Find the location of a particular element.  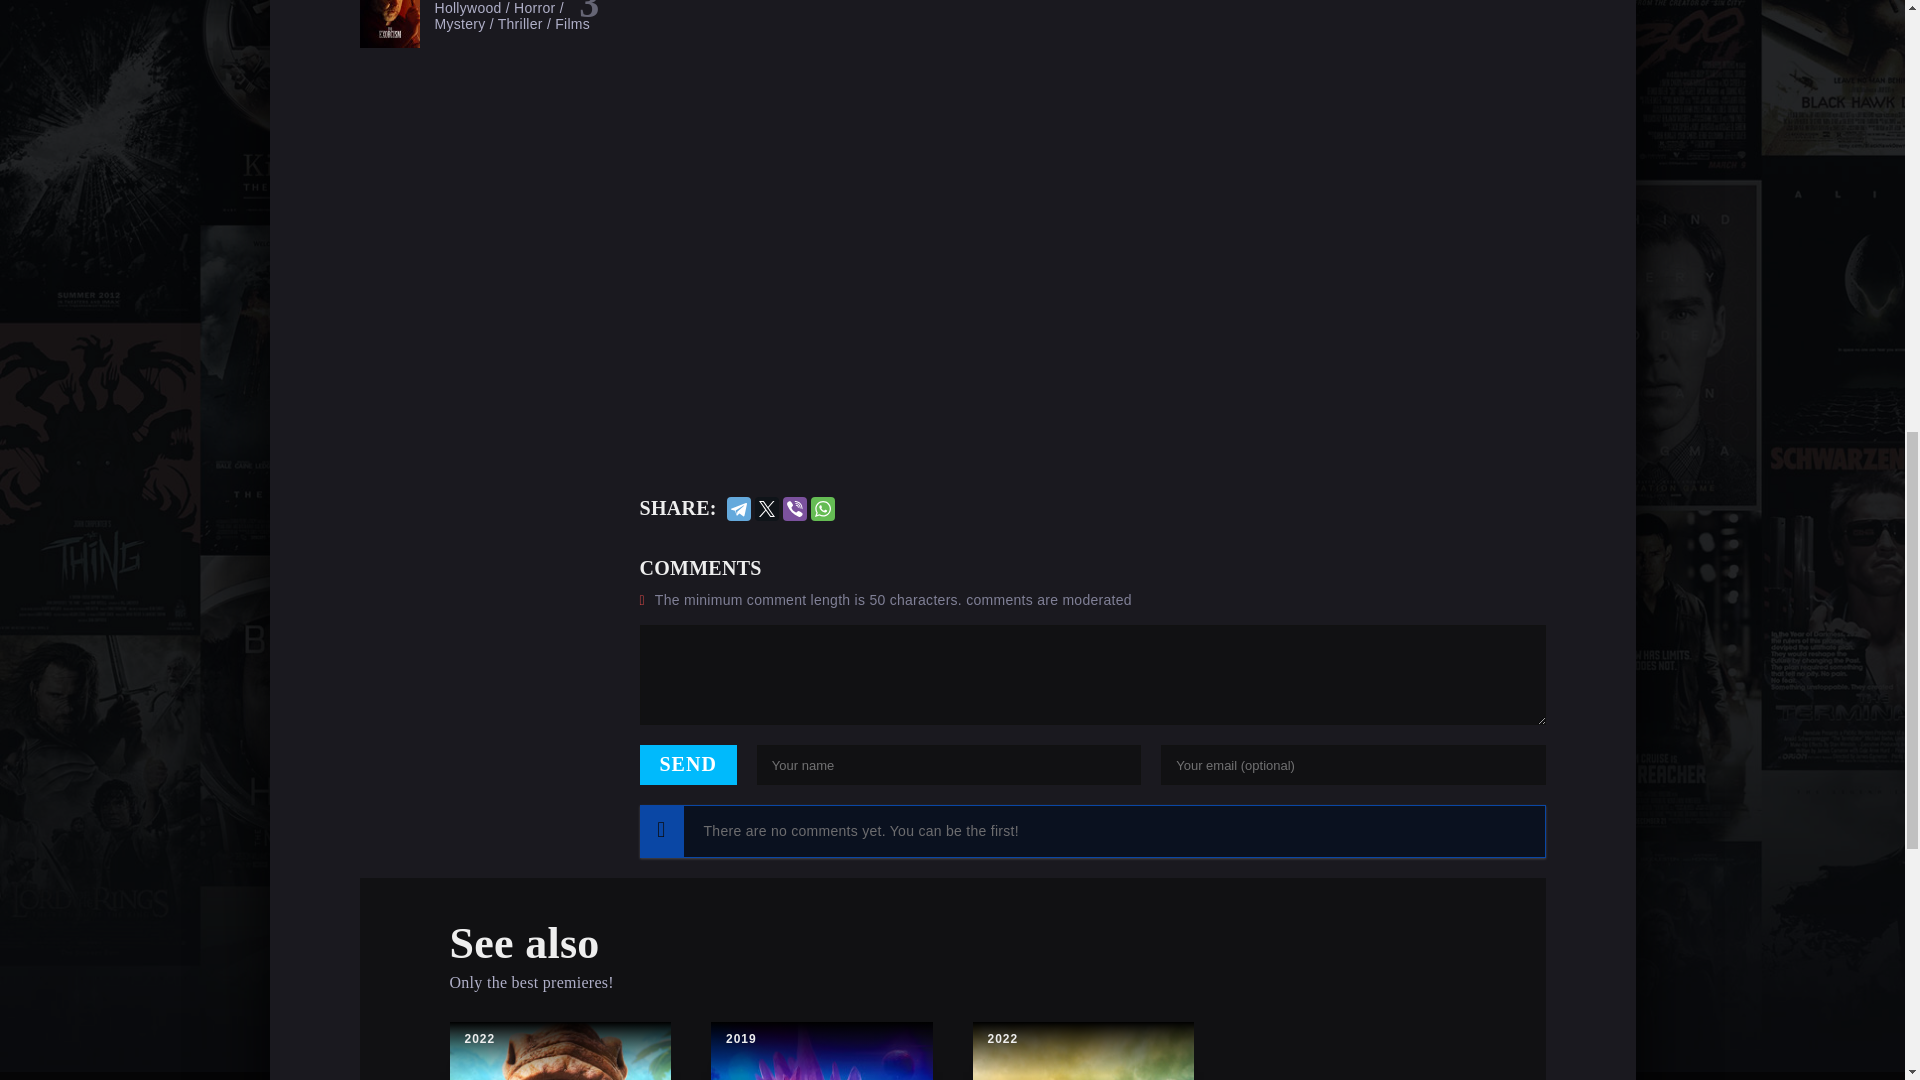

WhatsApp is located at coordinates (822, 508).